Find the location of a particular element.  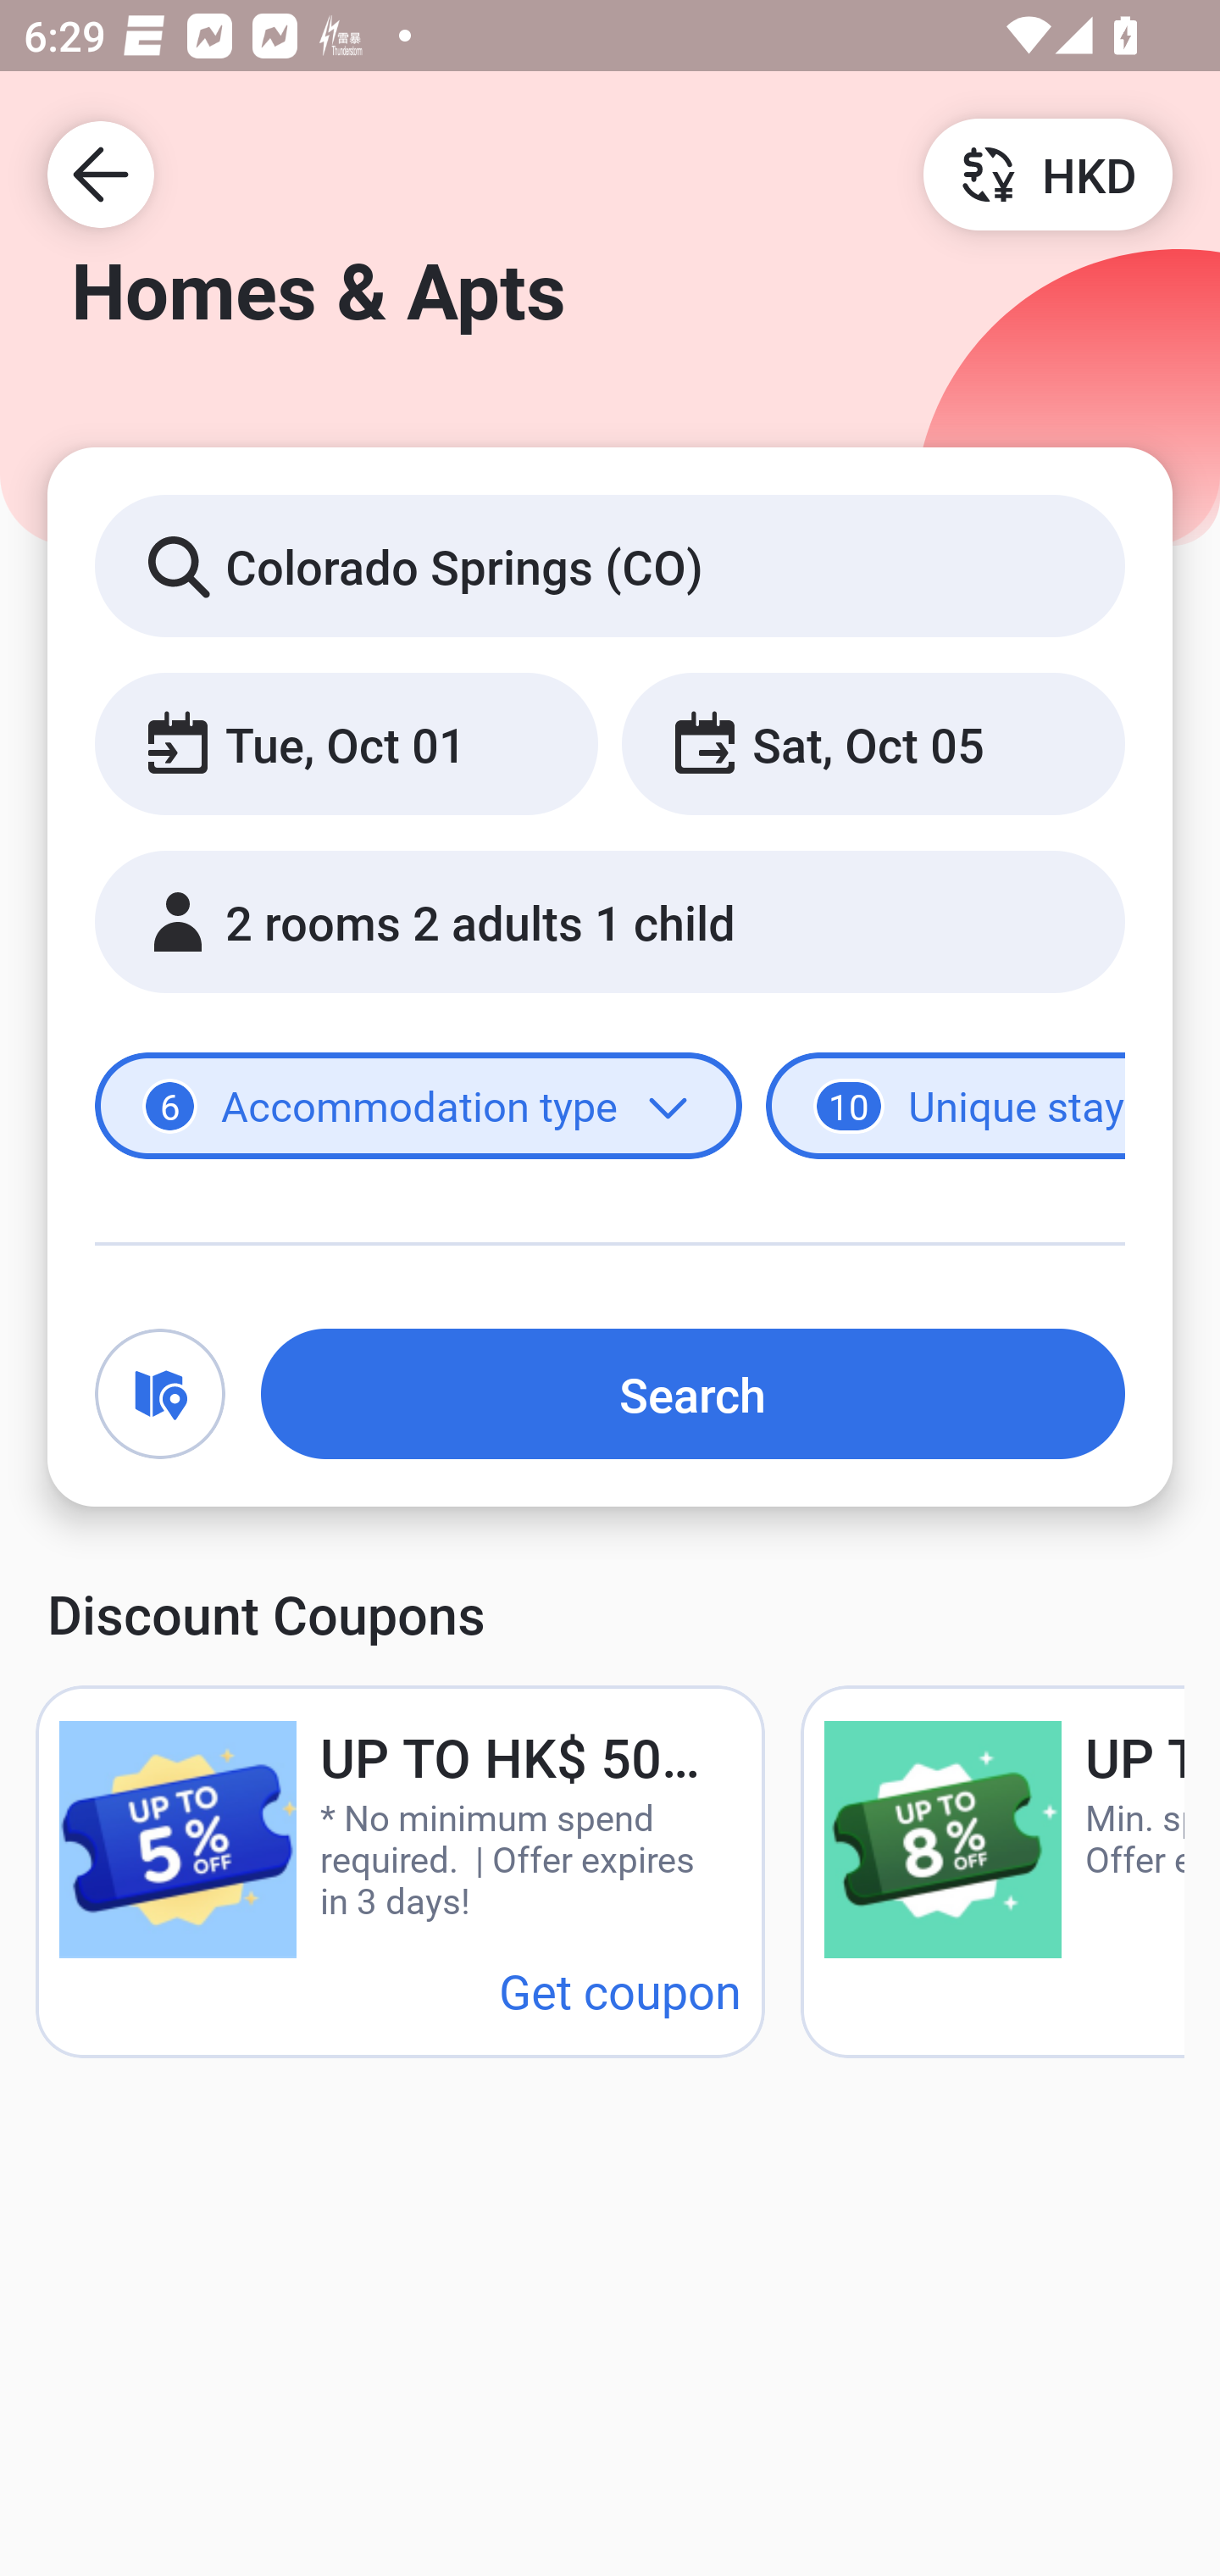

6 Accommodation type is located at coordinates (419, 1107).